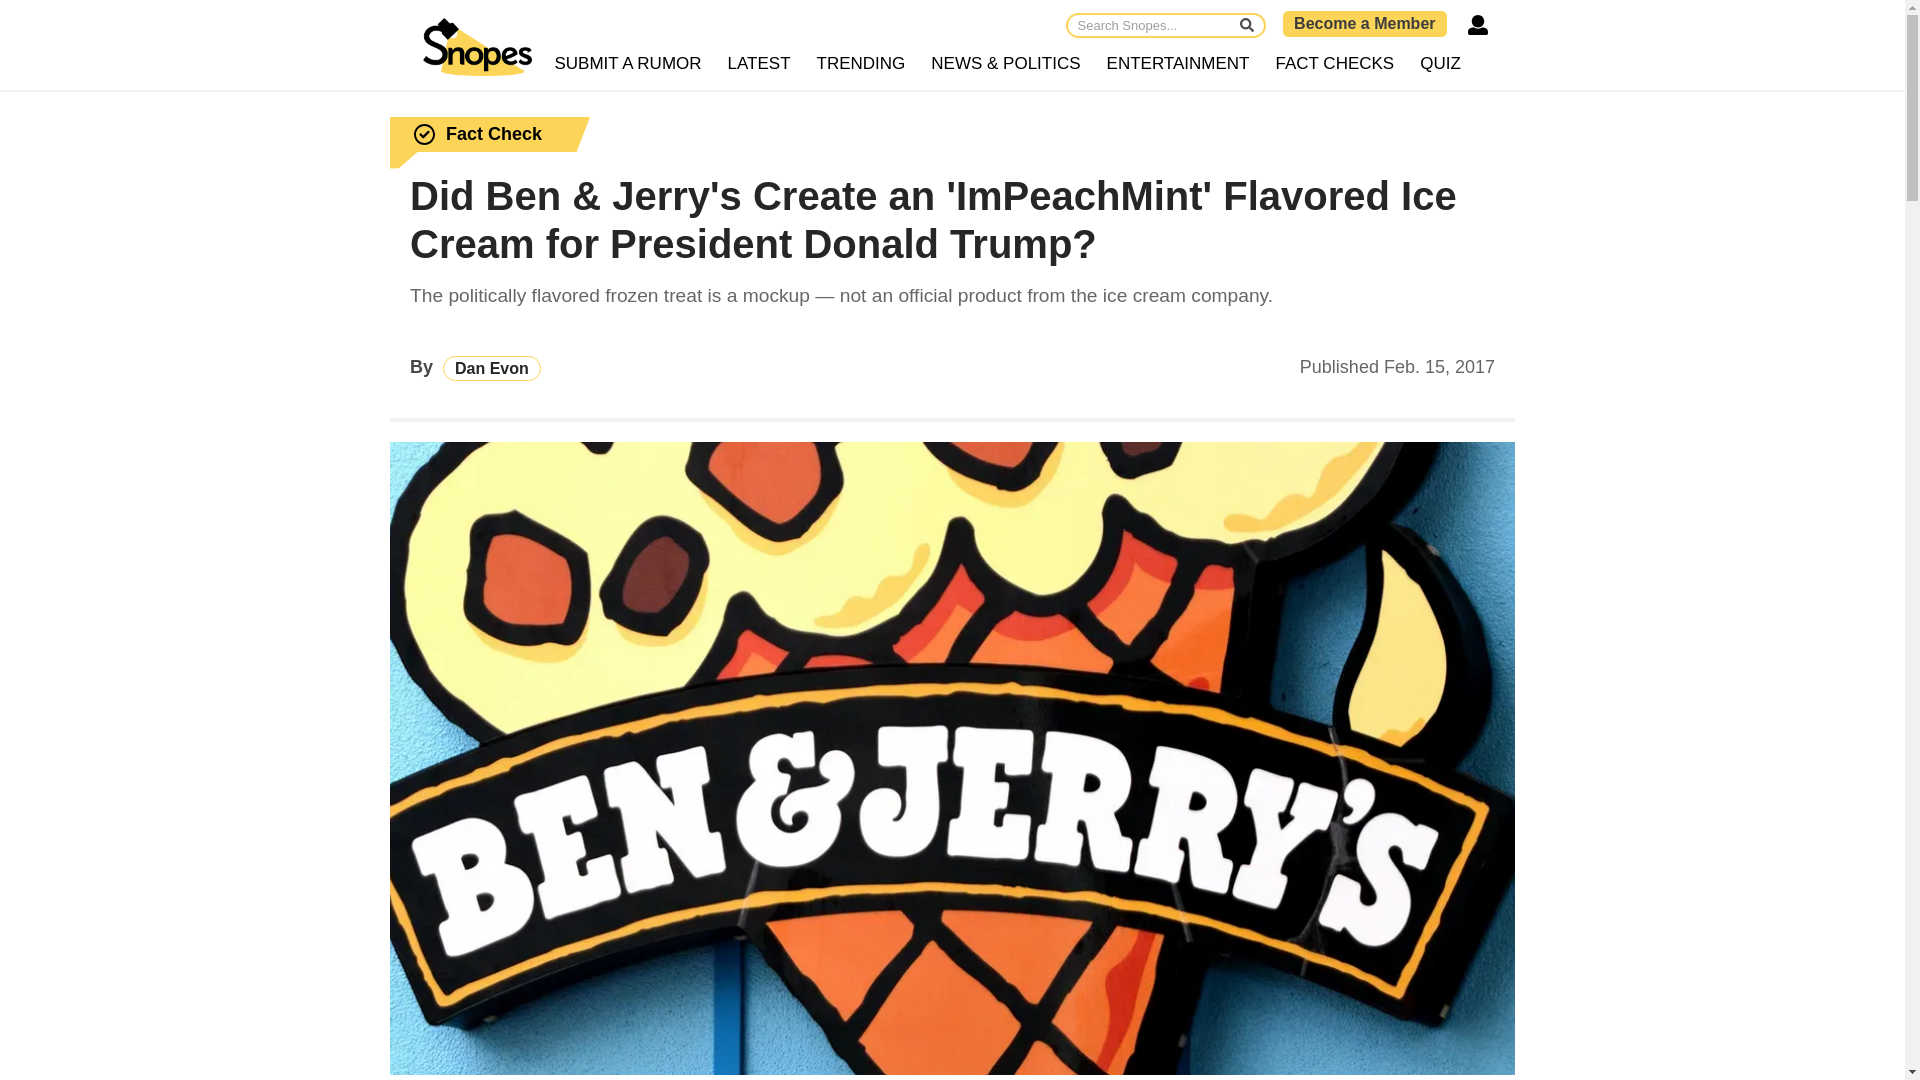  Describe the element at coordinates (1334, 64) in the screenshot. I see `FACT CHECKS` at that location.